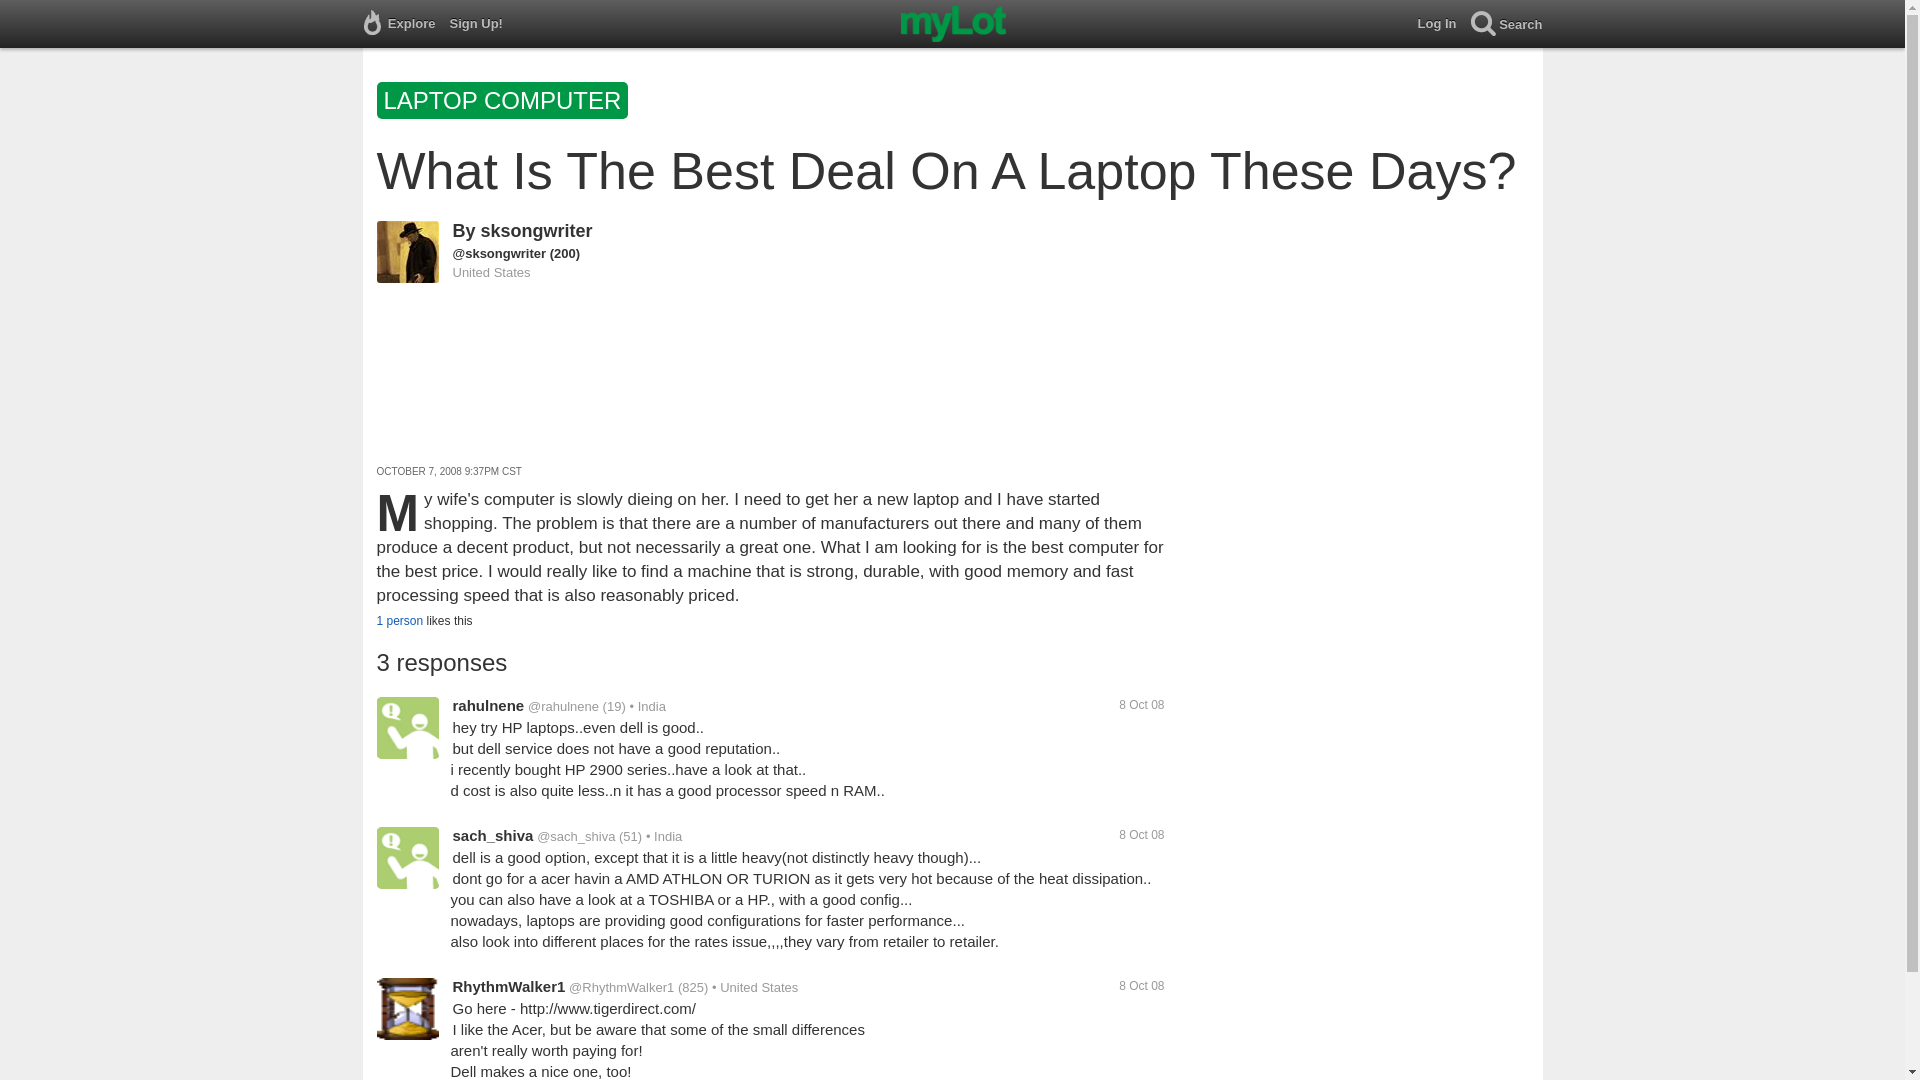 The image size is (1920, 1080). I want to click on RhythmWalker1, so click(508, 986).